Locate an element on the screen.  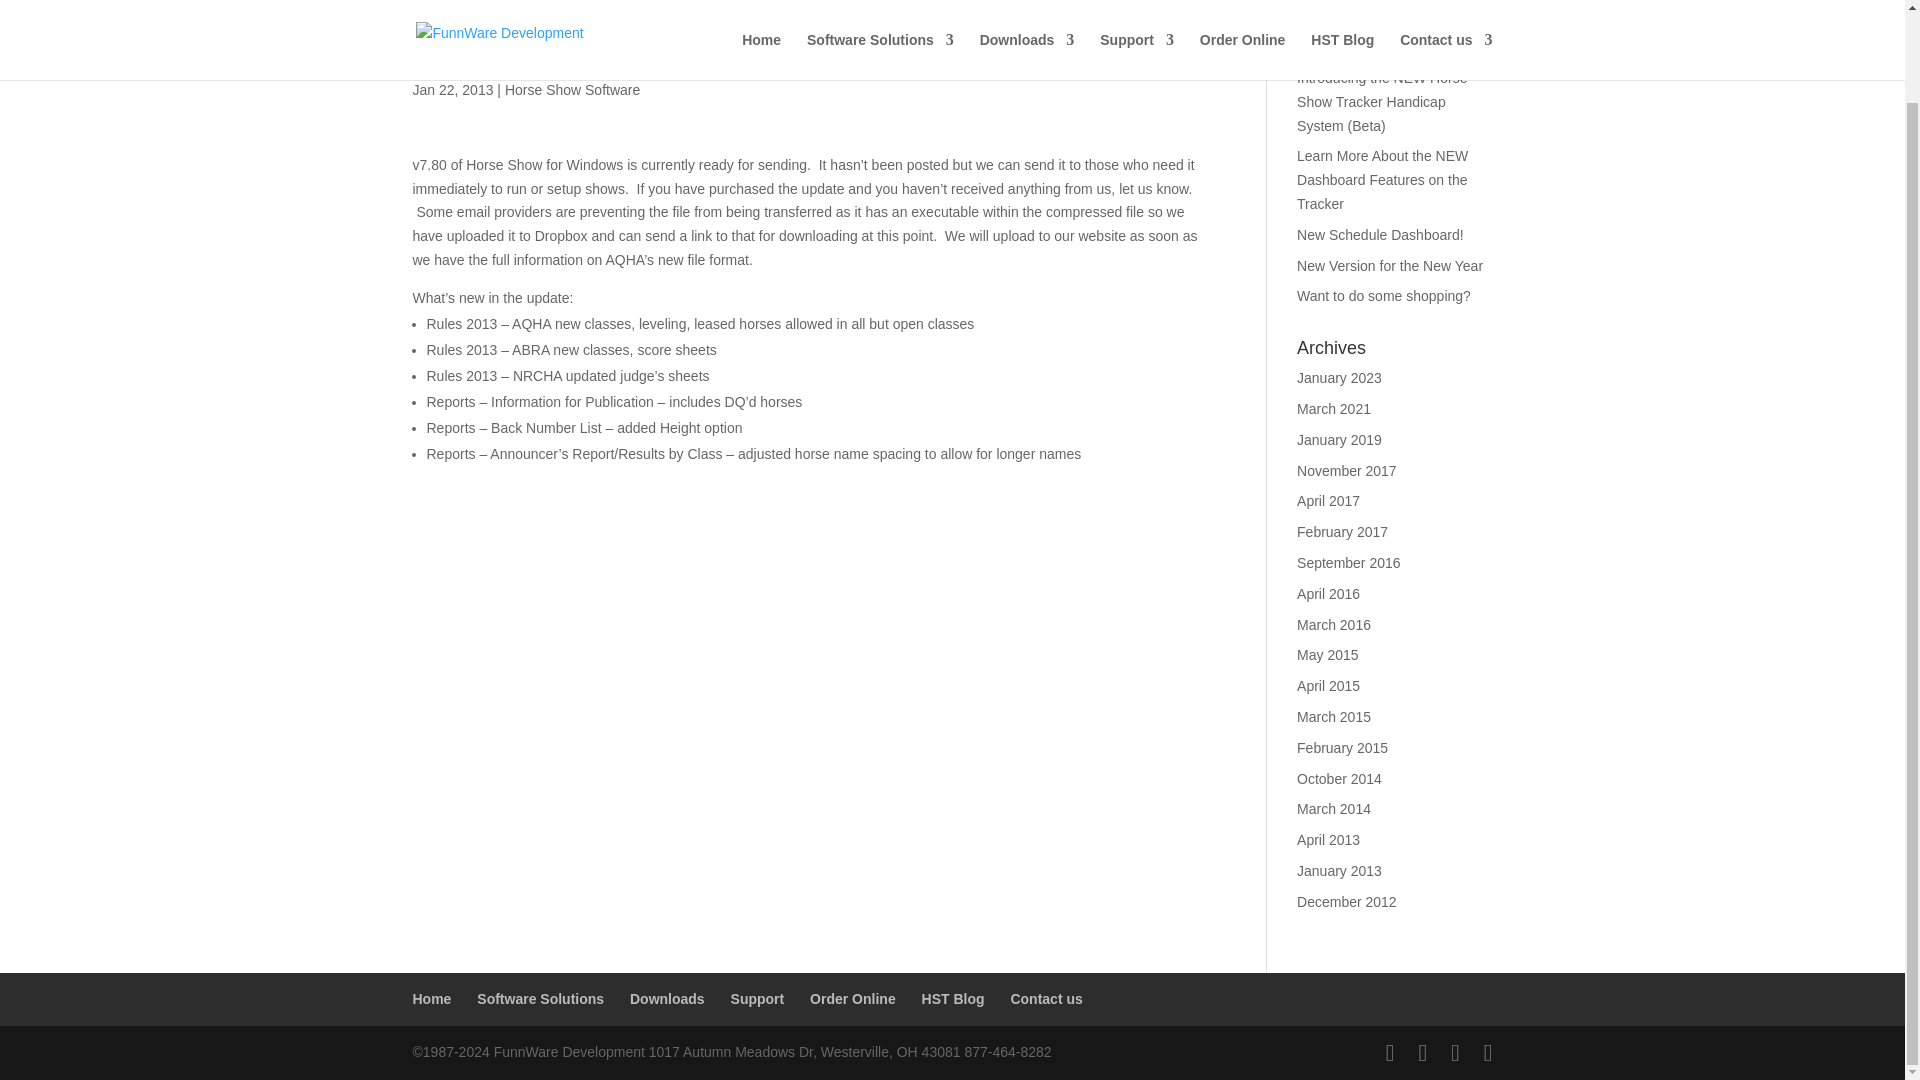
January 2019 is located at coordinates (1340, 440).